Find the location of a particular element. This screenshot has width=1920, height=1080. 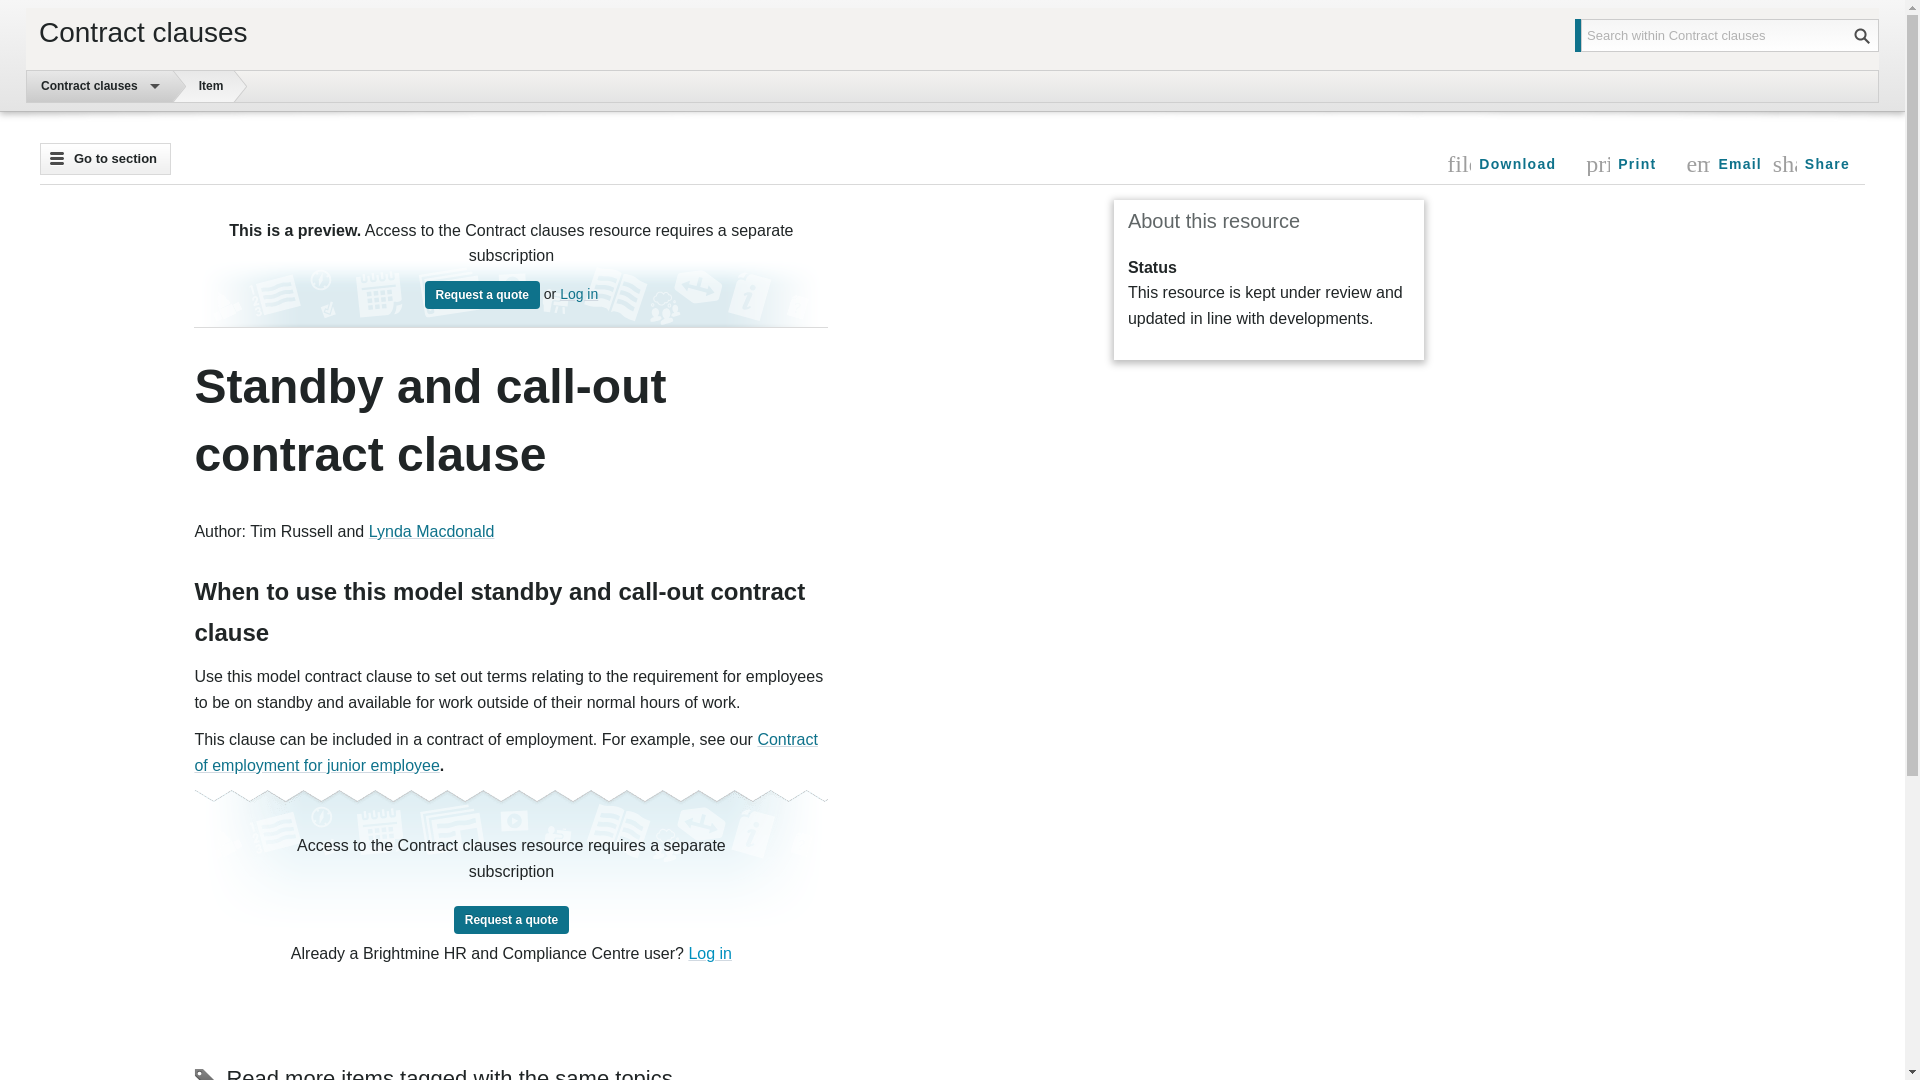

Log in is located at coordinates (482, 294).